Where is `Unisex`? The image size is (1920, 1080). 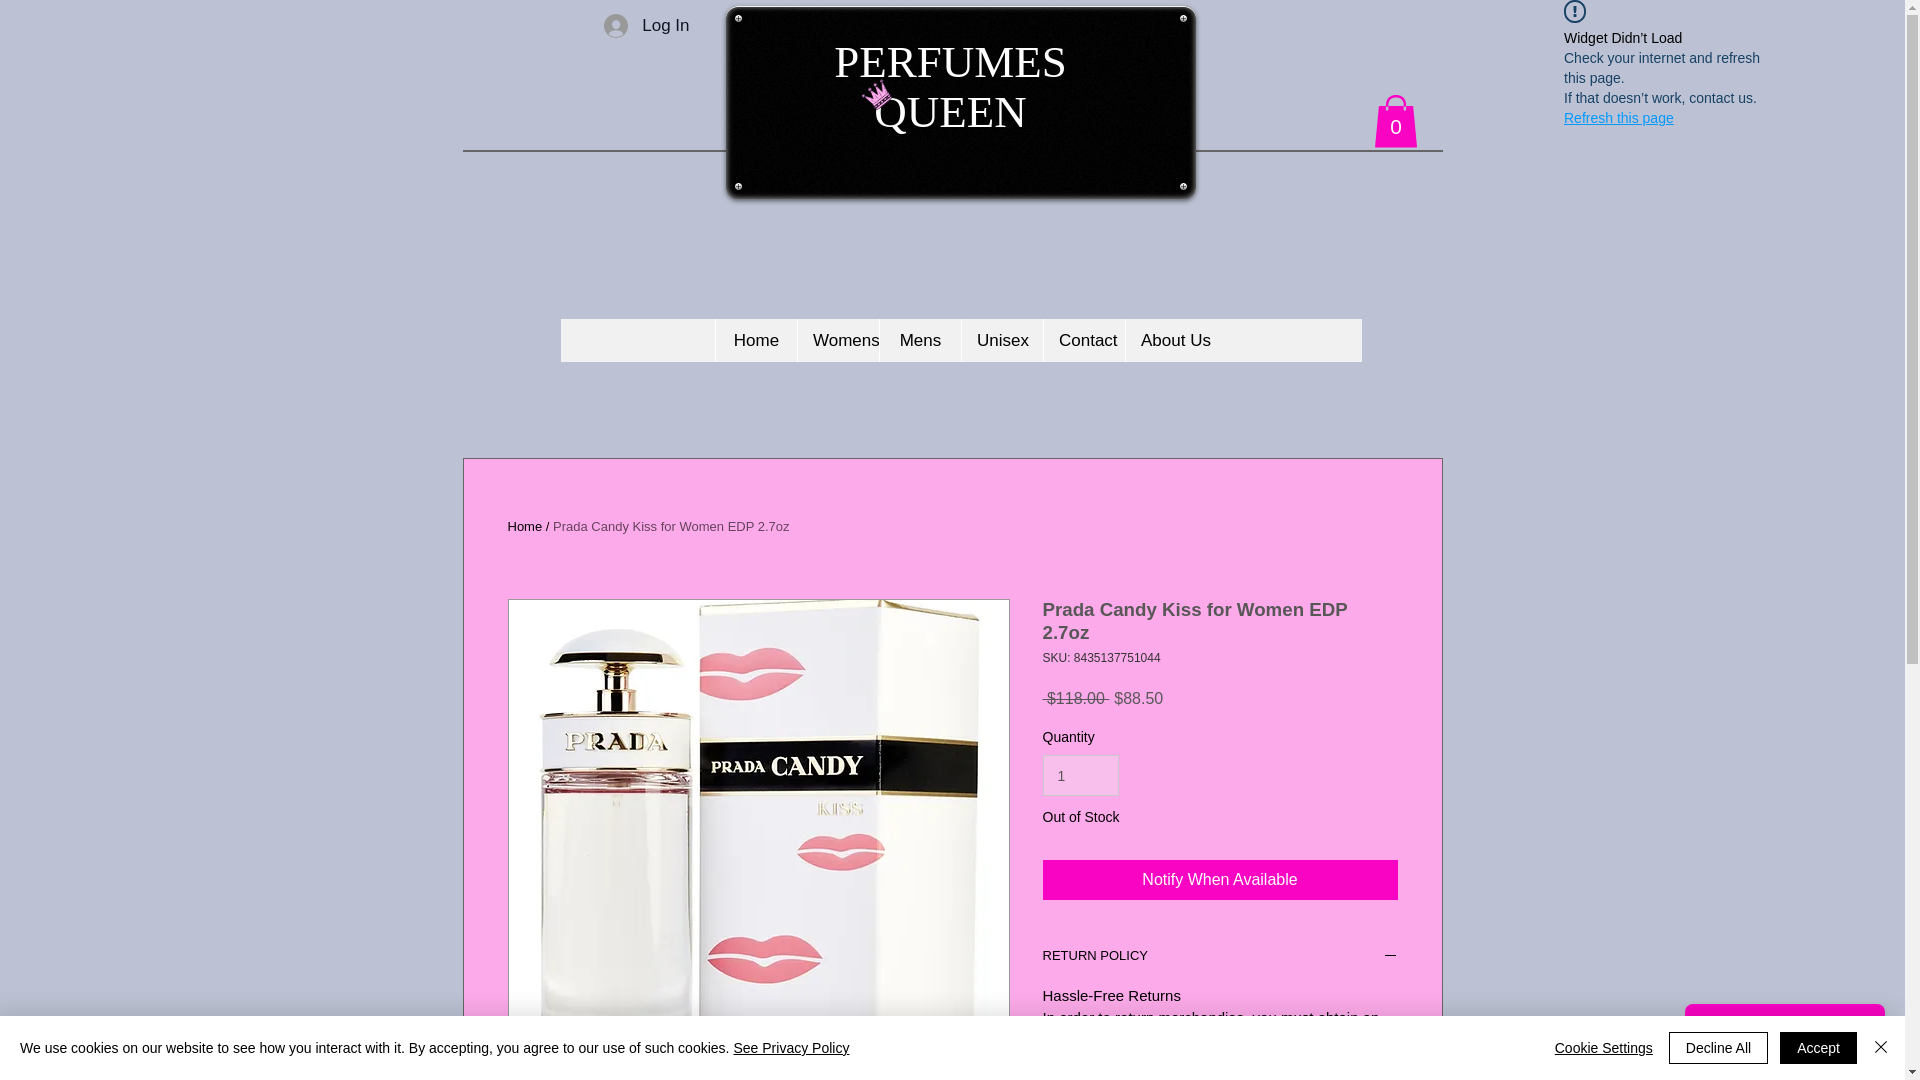
Unisex is located at coordinates (1002, 340).